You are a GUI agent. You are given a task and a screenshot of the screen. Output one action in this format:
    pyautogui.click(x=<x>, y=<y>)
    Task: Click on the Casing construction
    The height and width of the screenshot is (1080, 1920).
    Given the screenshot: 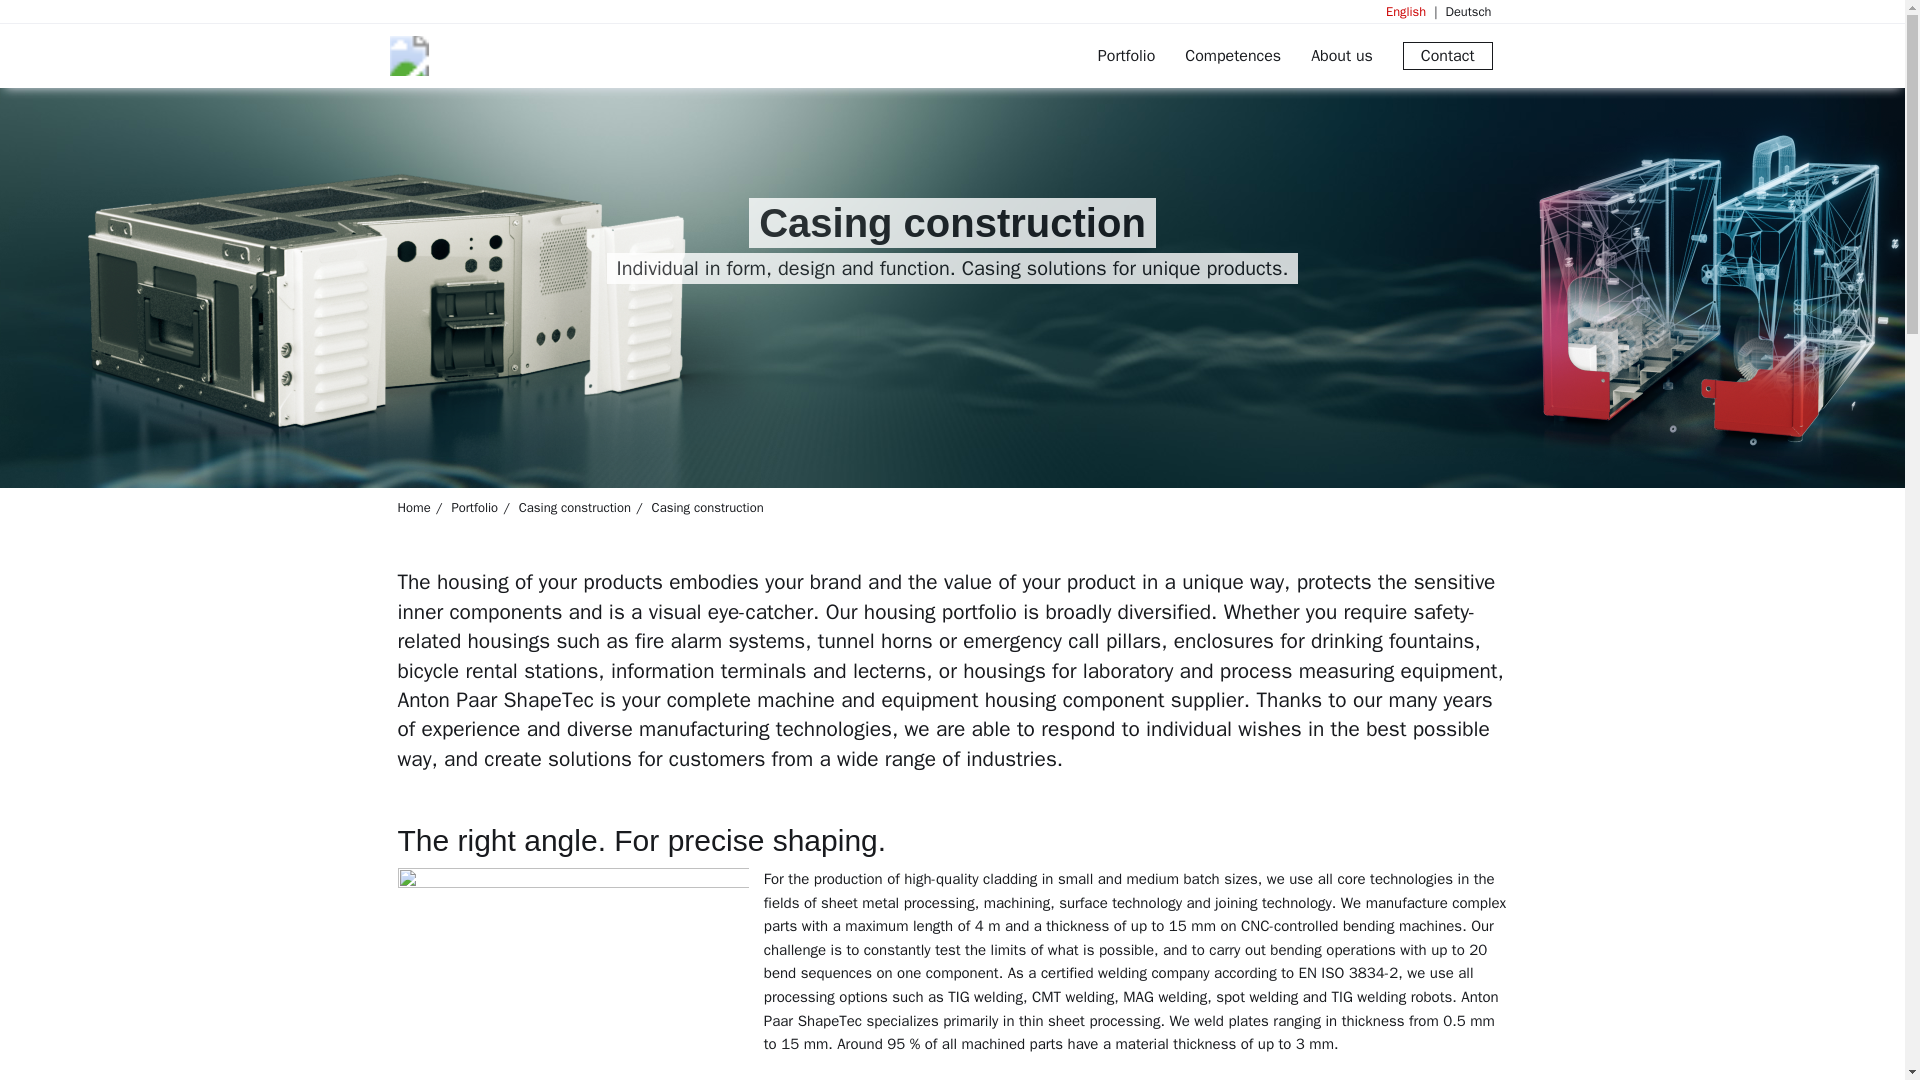 What is the action you would take?
    pyautogui.click(x=708, y=507)
    